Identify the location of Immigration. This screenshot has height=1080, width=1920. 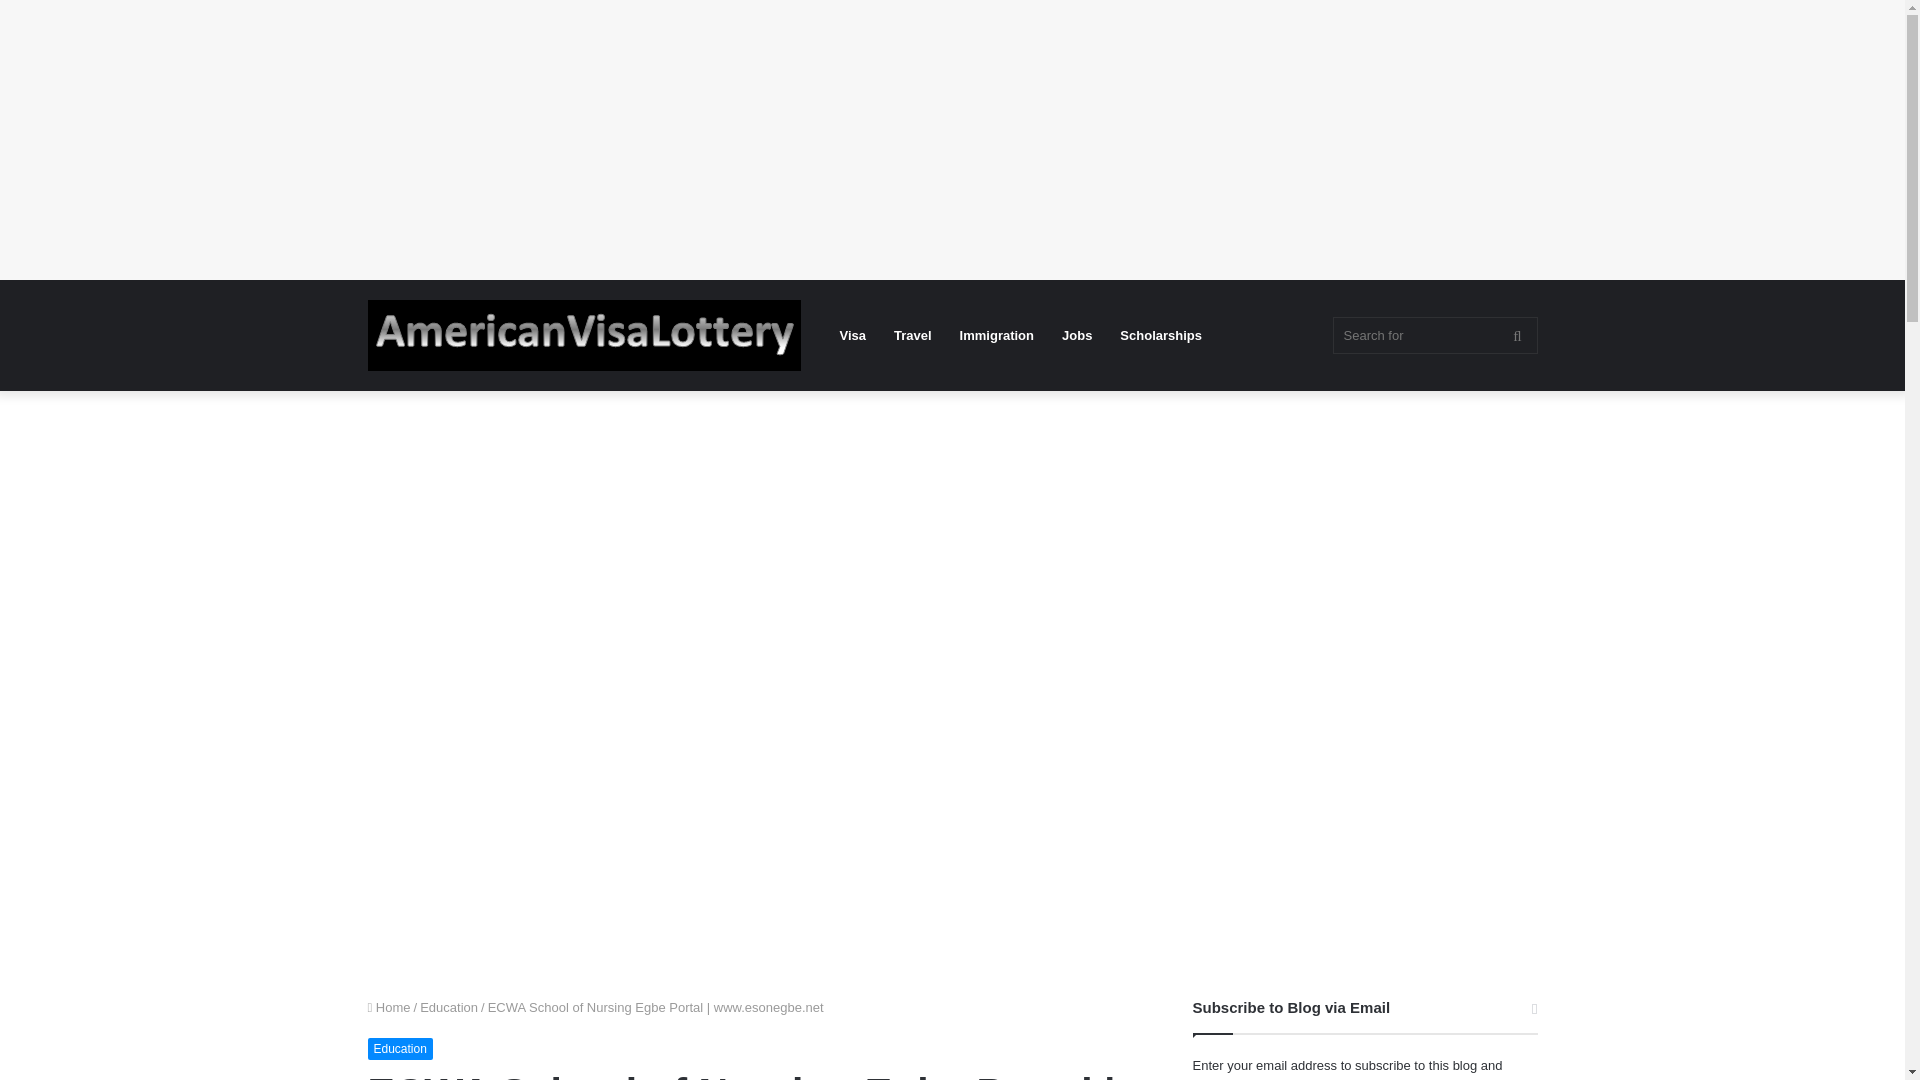
(997, 334).